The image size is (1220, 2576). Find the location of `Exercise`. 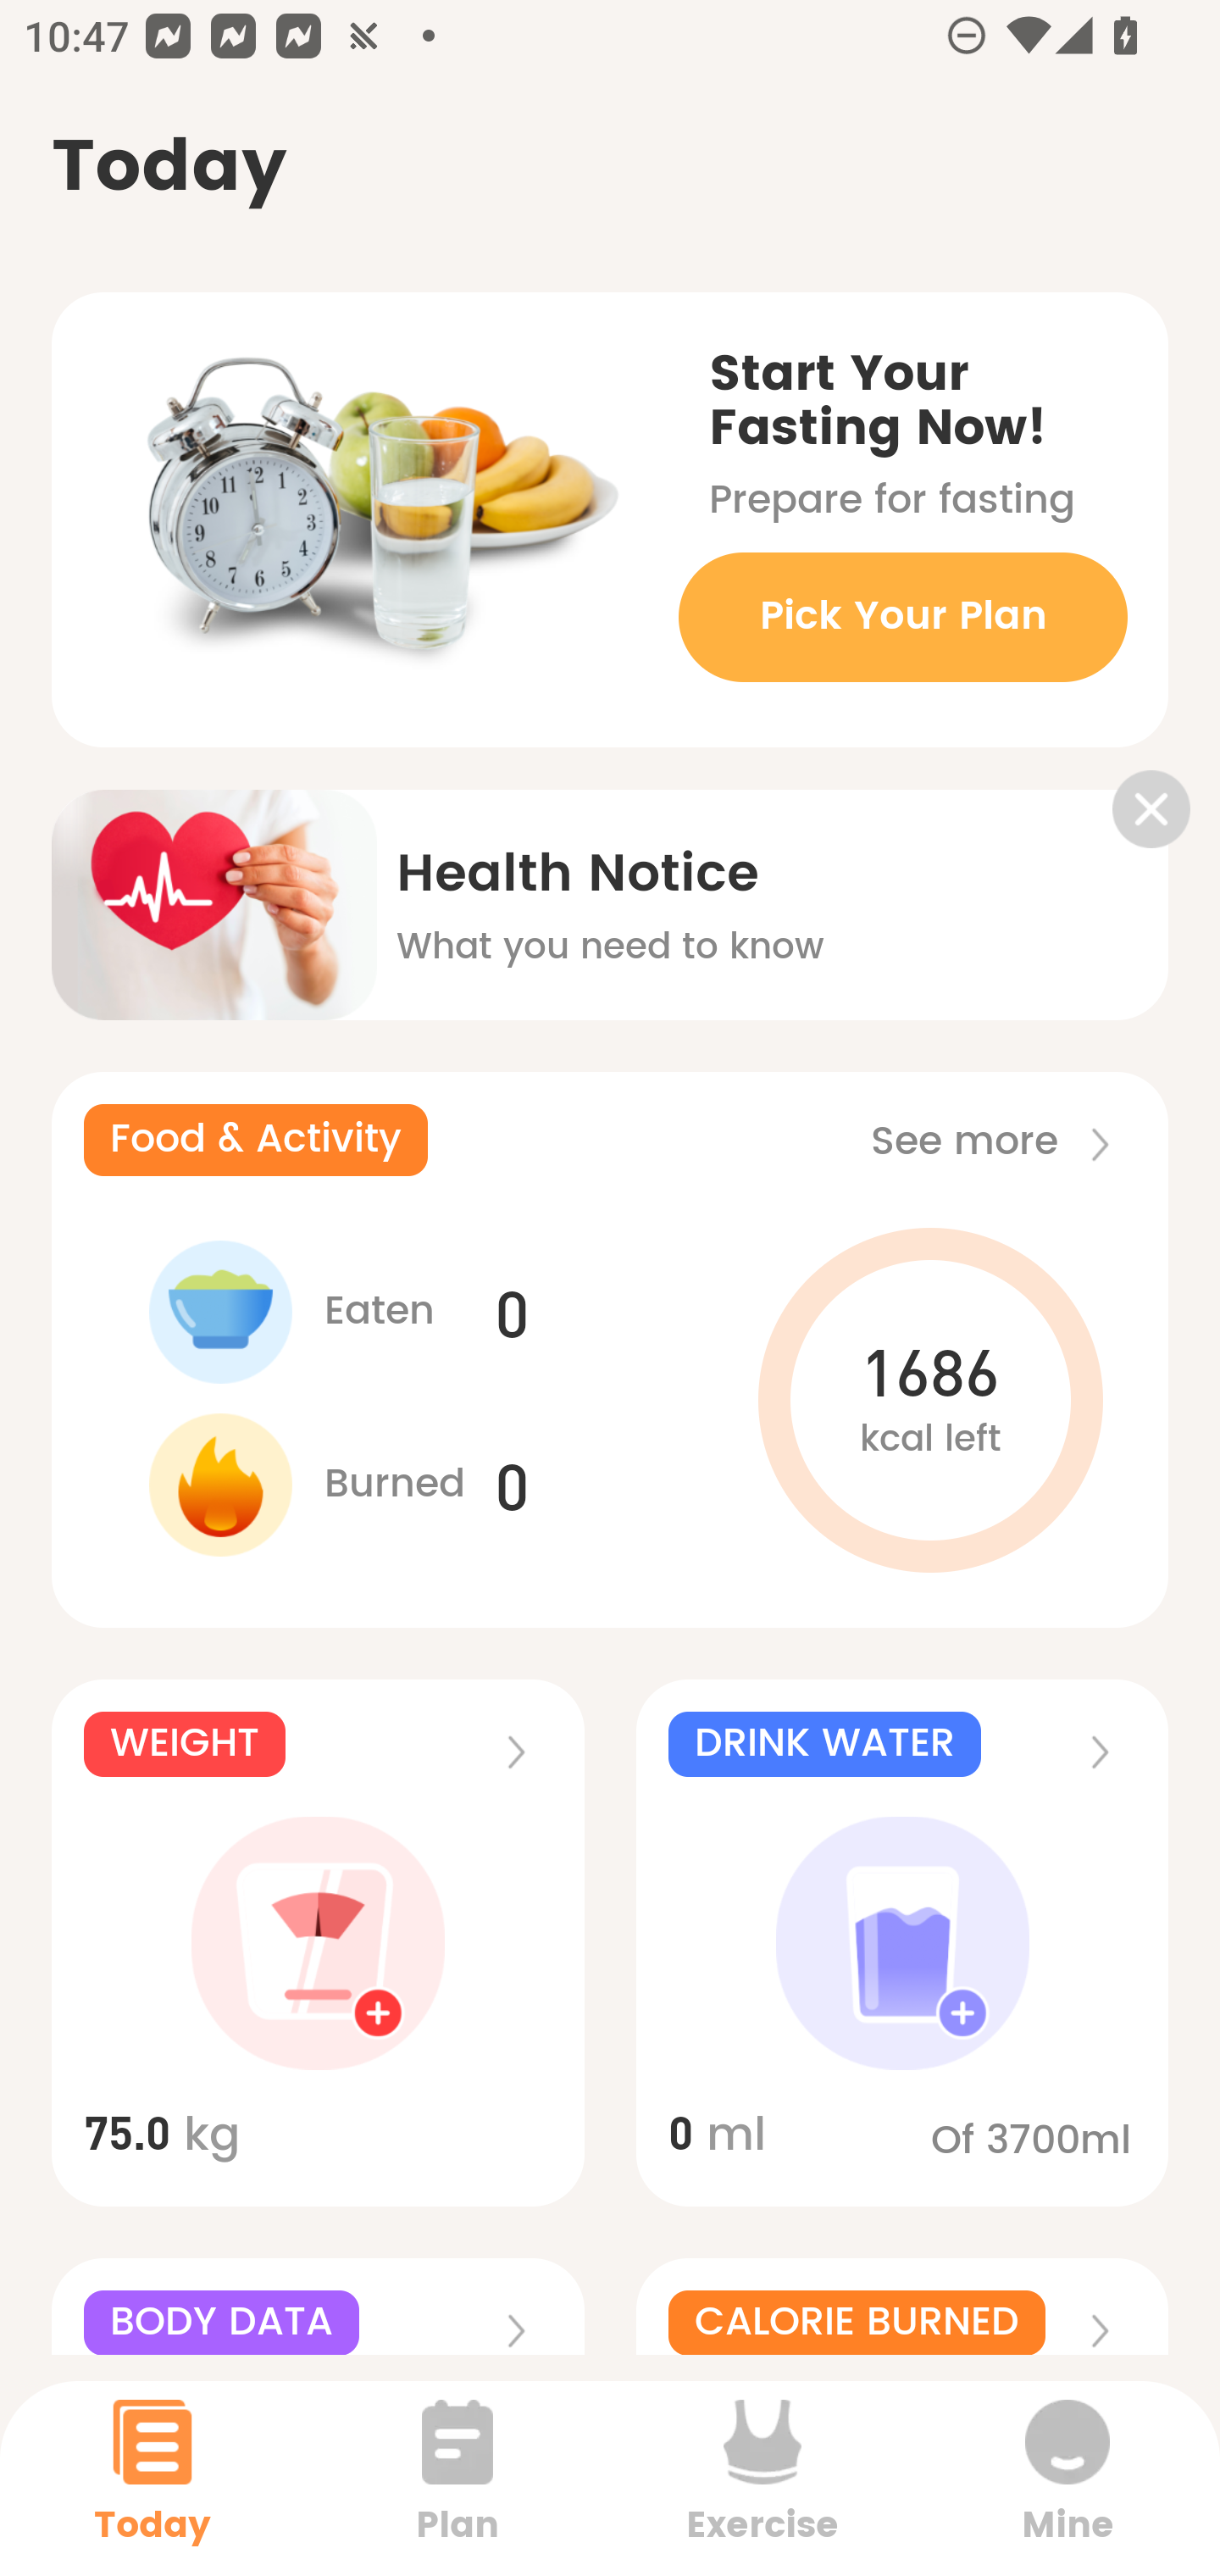

Exercise is located at coordinates (762, 2478).